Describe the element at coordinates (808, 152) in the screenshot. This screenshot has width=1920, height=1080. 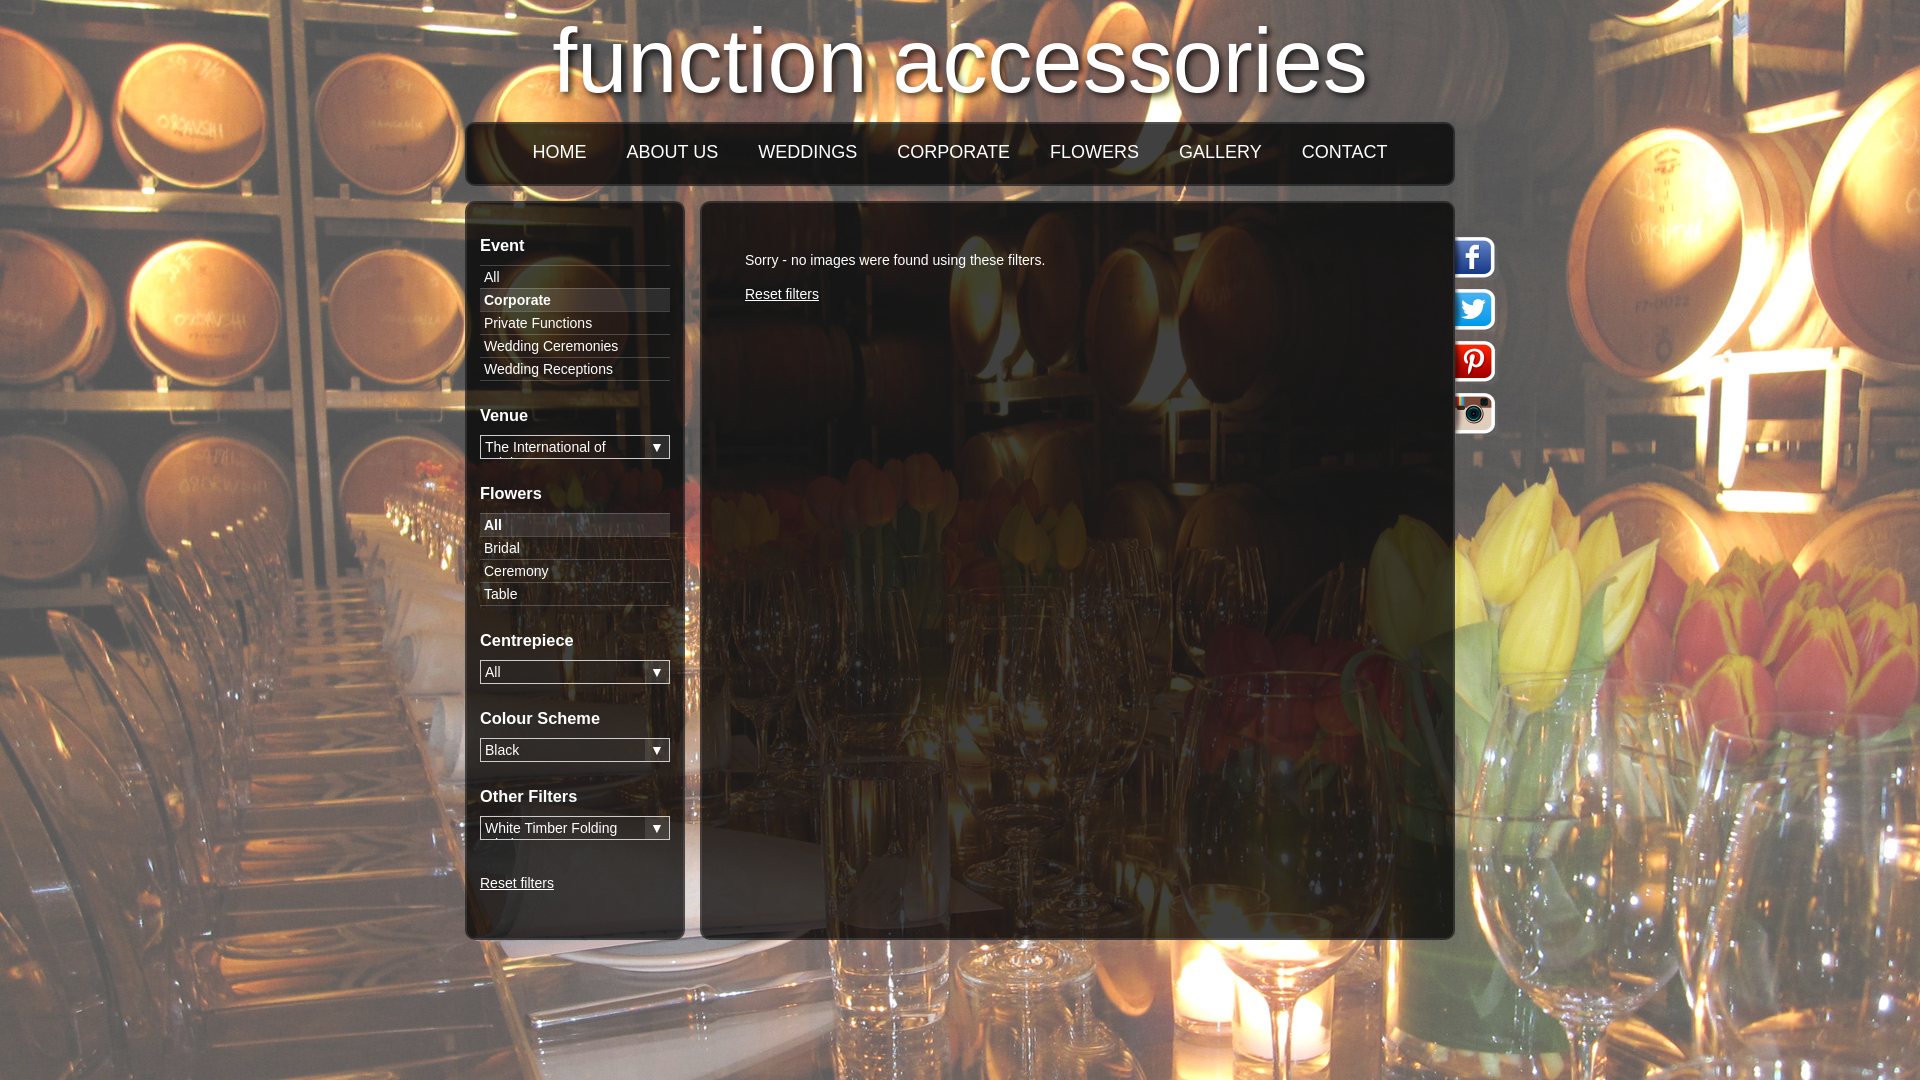
I see `WEDDINGS` at that location.